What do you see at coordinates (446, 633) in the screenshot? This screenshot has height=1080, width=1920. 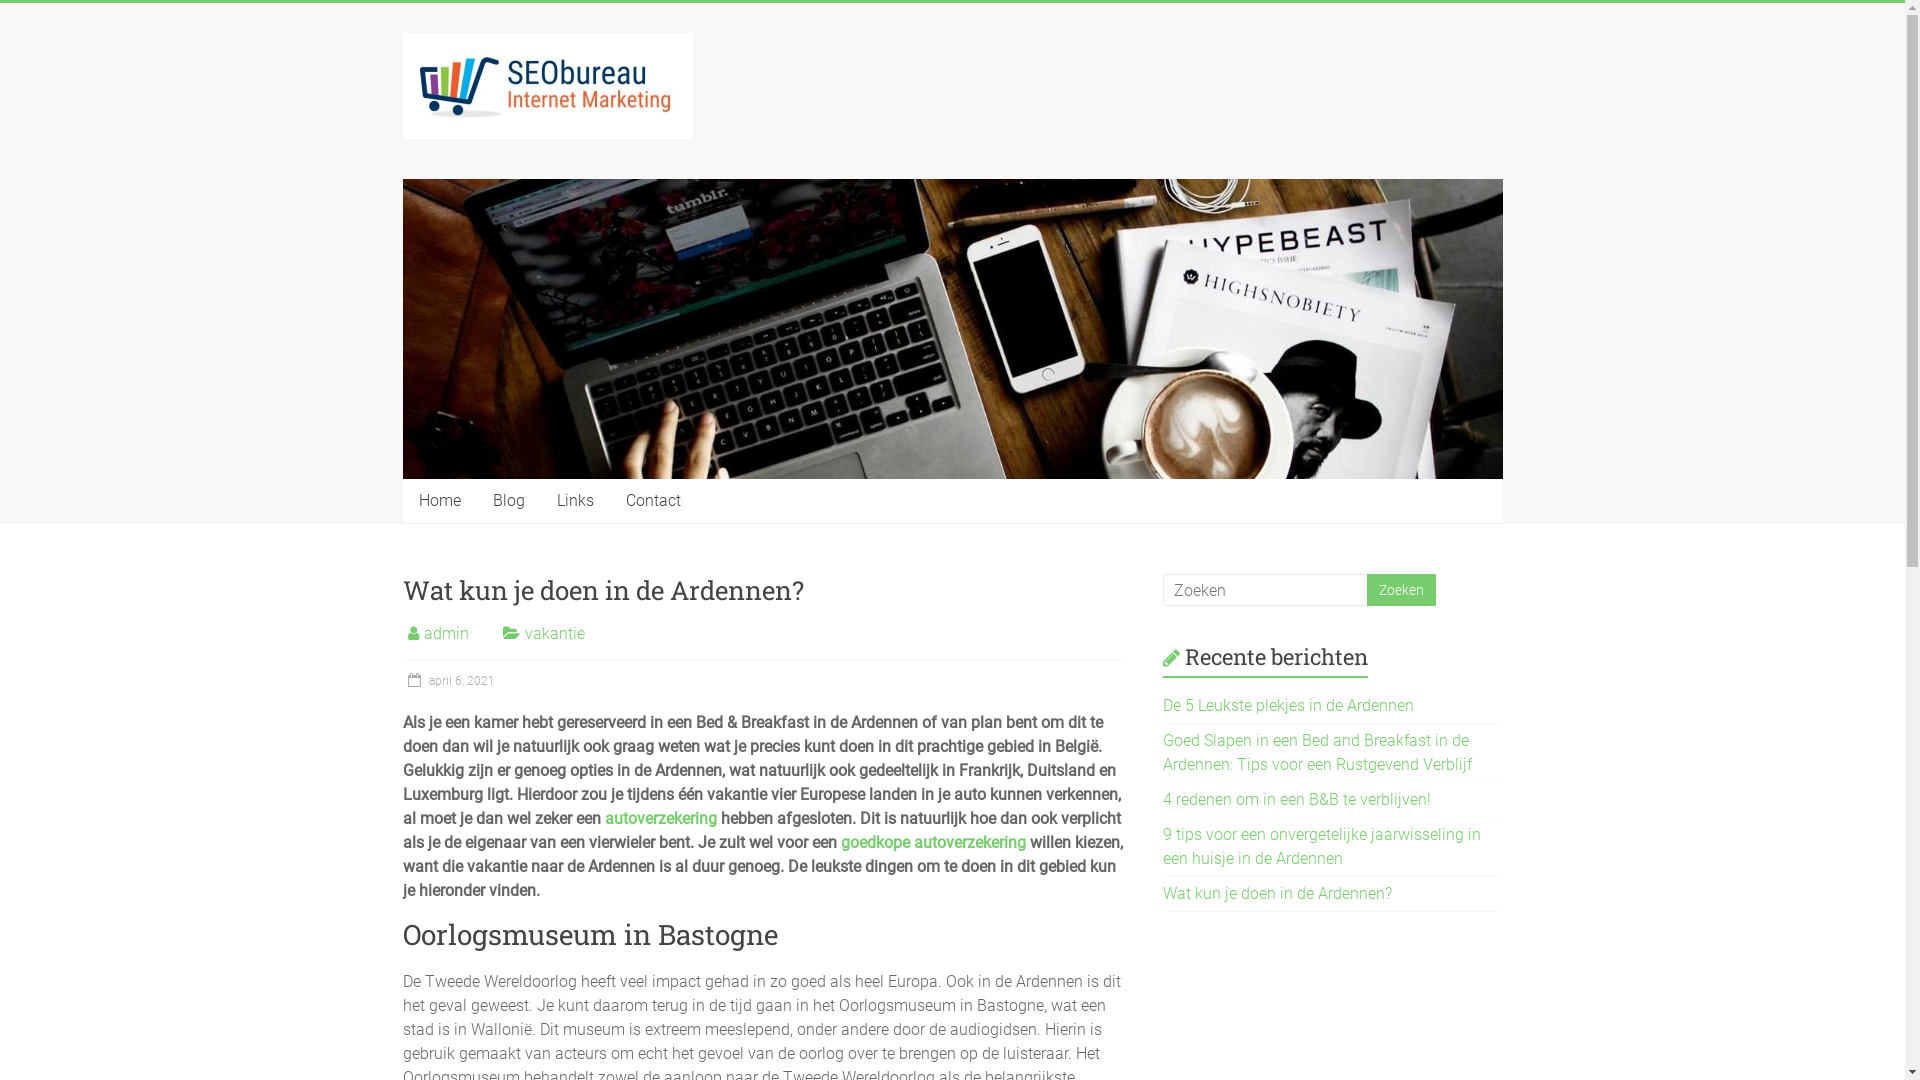 I see `admin` at bounding box center [446, 633].